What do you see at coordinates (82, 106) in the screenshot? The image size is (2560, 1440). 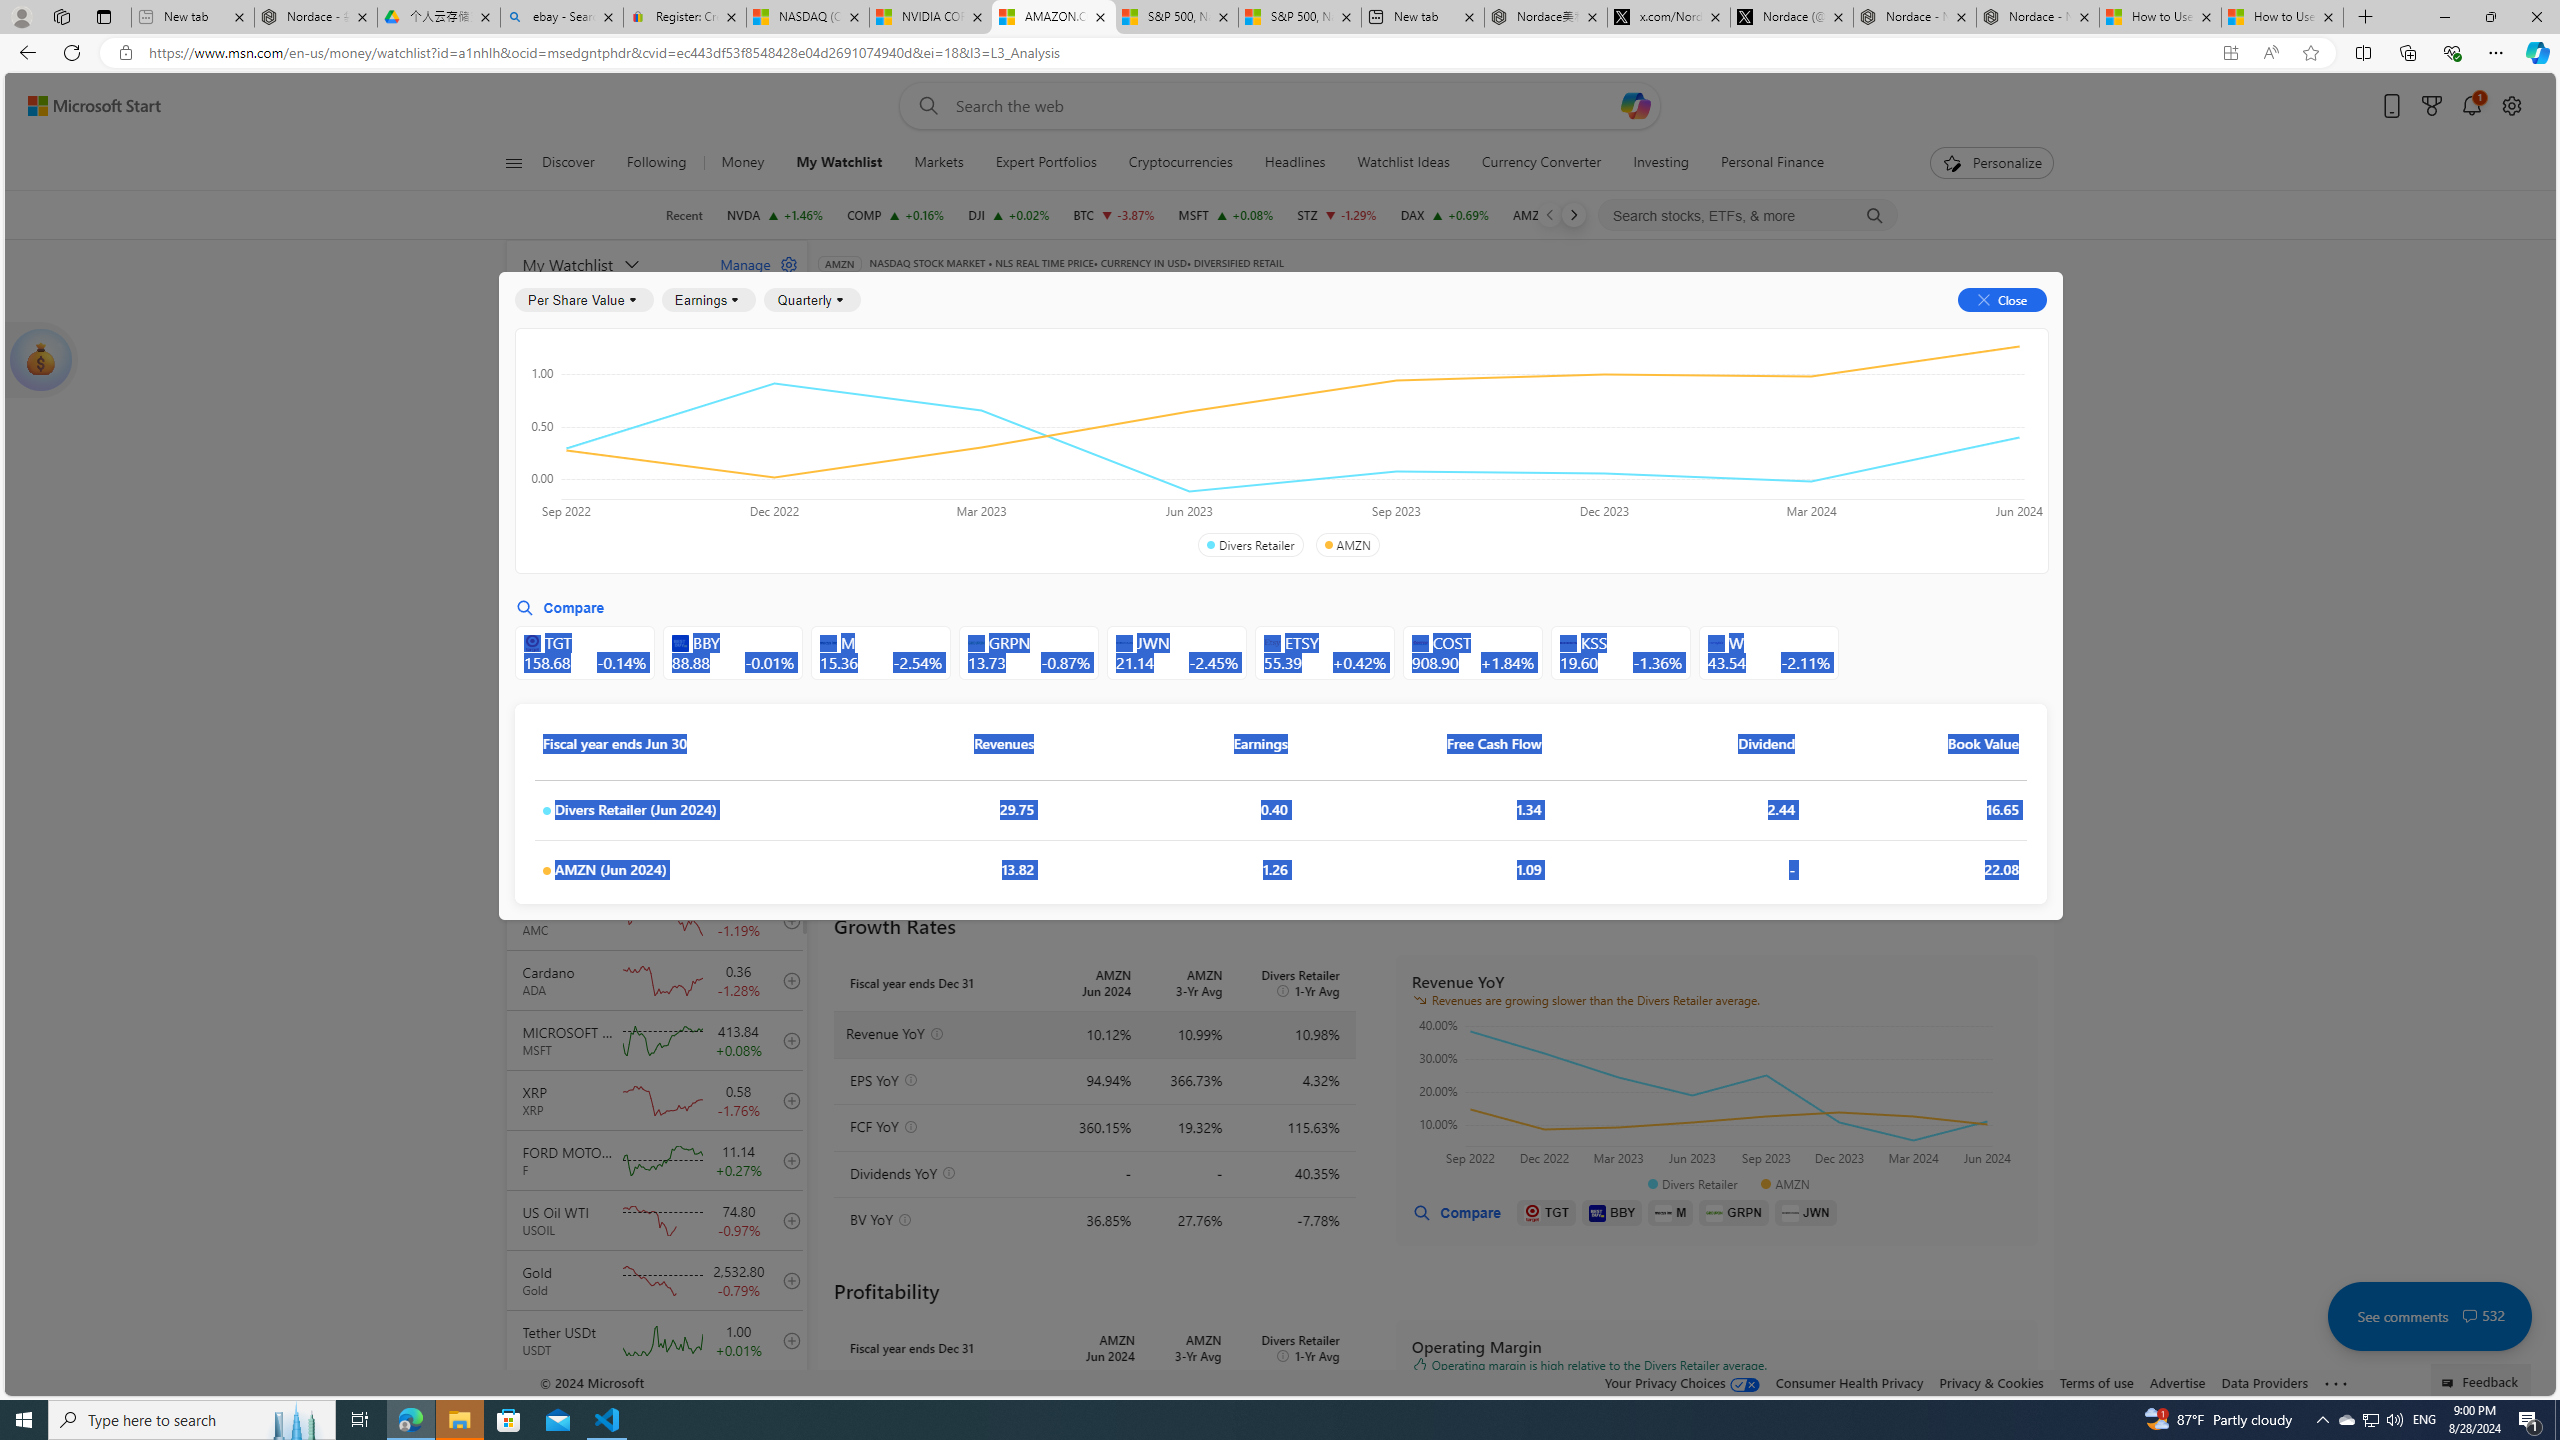 I see `Skip to footer` at bounding box center [82, 106].